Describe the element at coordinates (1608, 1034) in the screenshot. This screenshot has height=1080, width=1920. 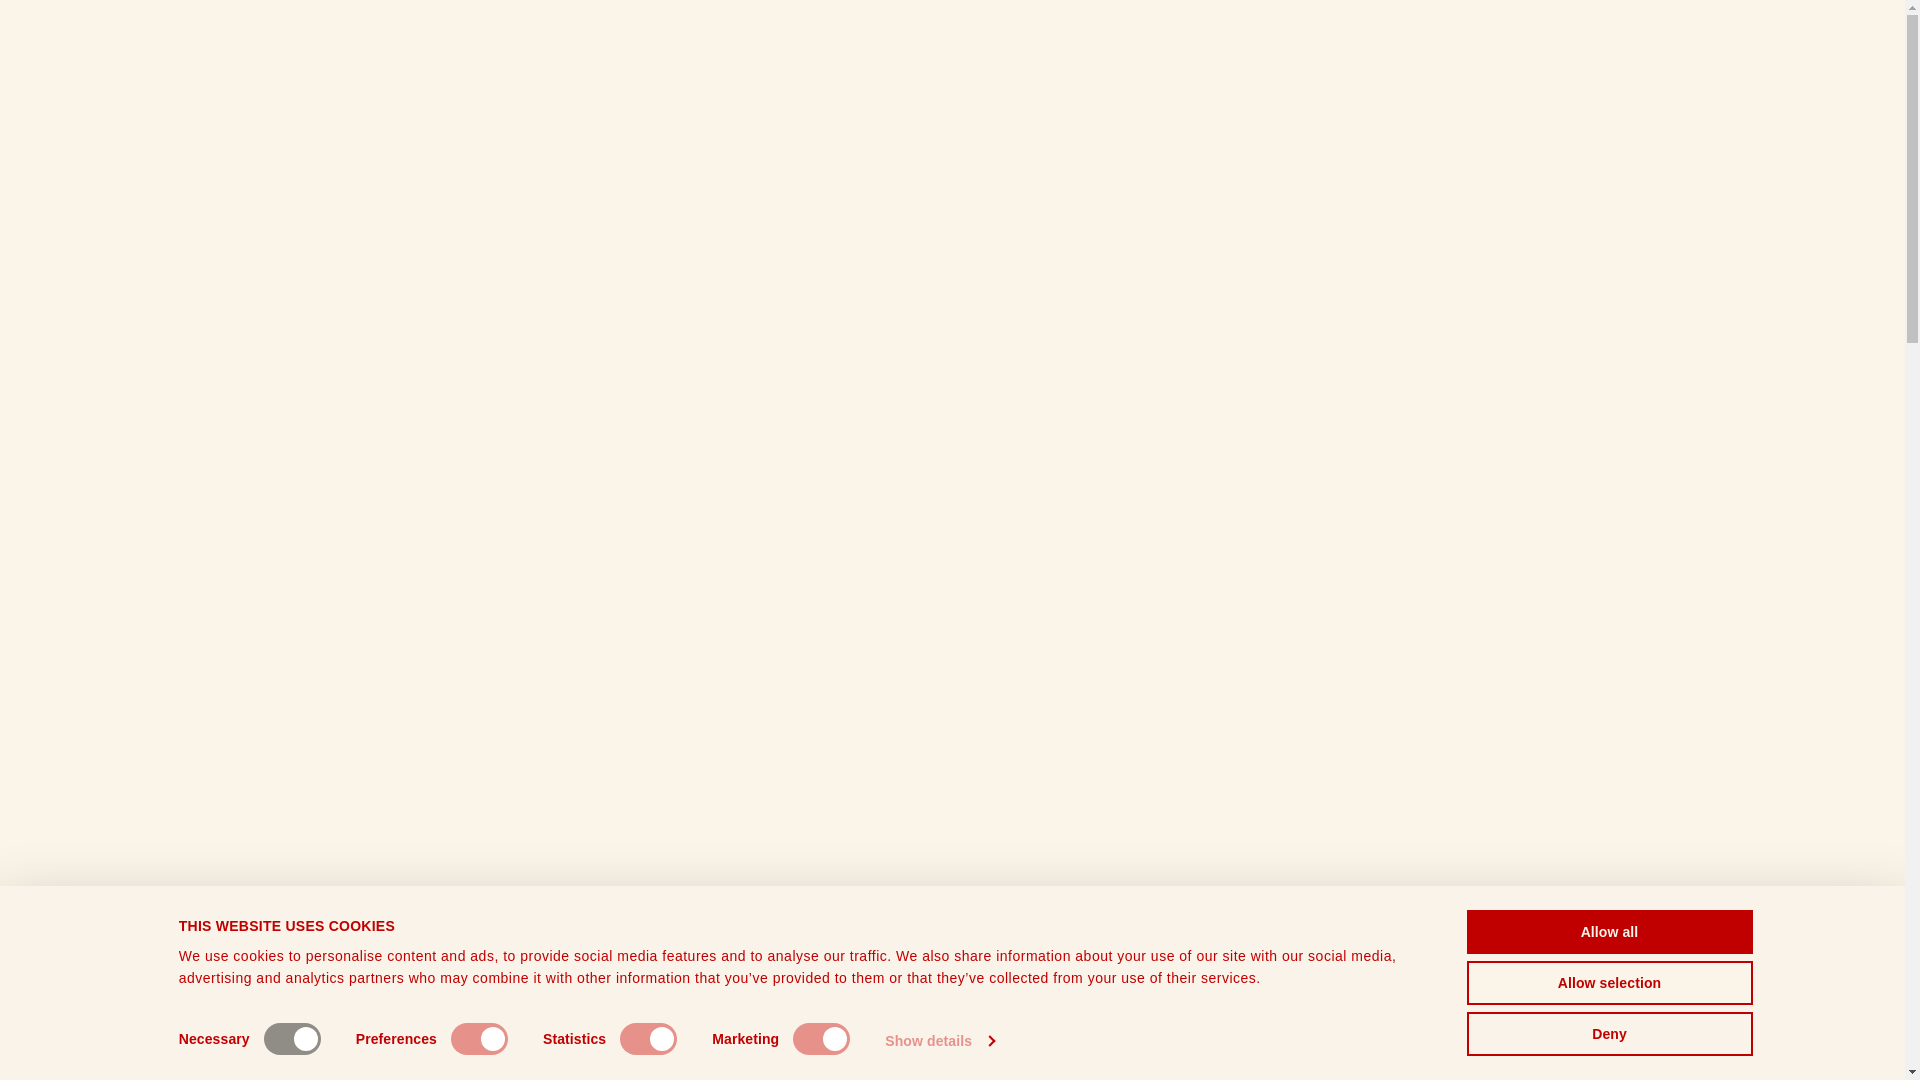
I see `Deny` at that location.